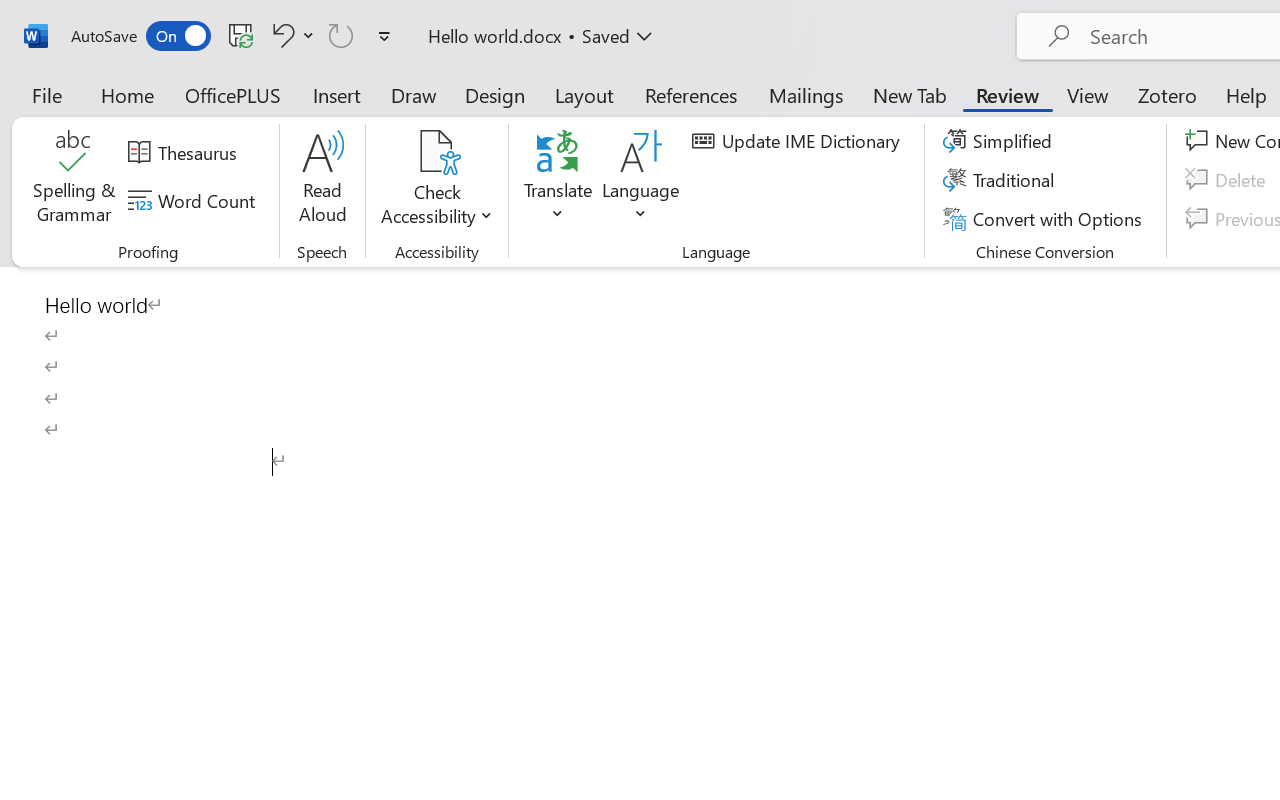  What do you see at coordinates (474, 114) in the screenshot?
I see `Reset to Cameo` at bounding box center [474, 114].